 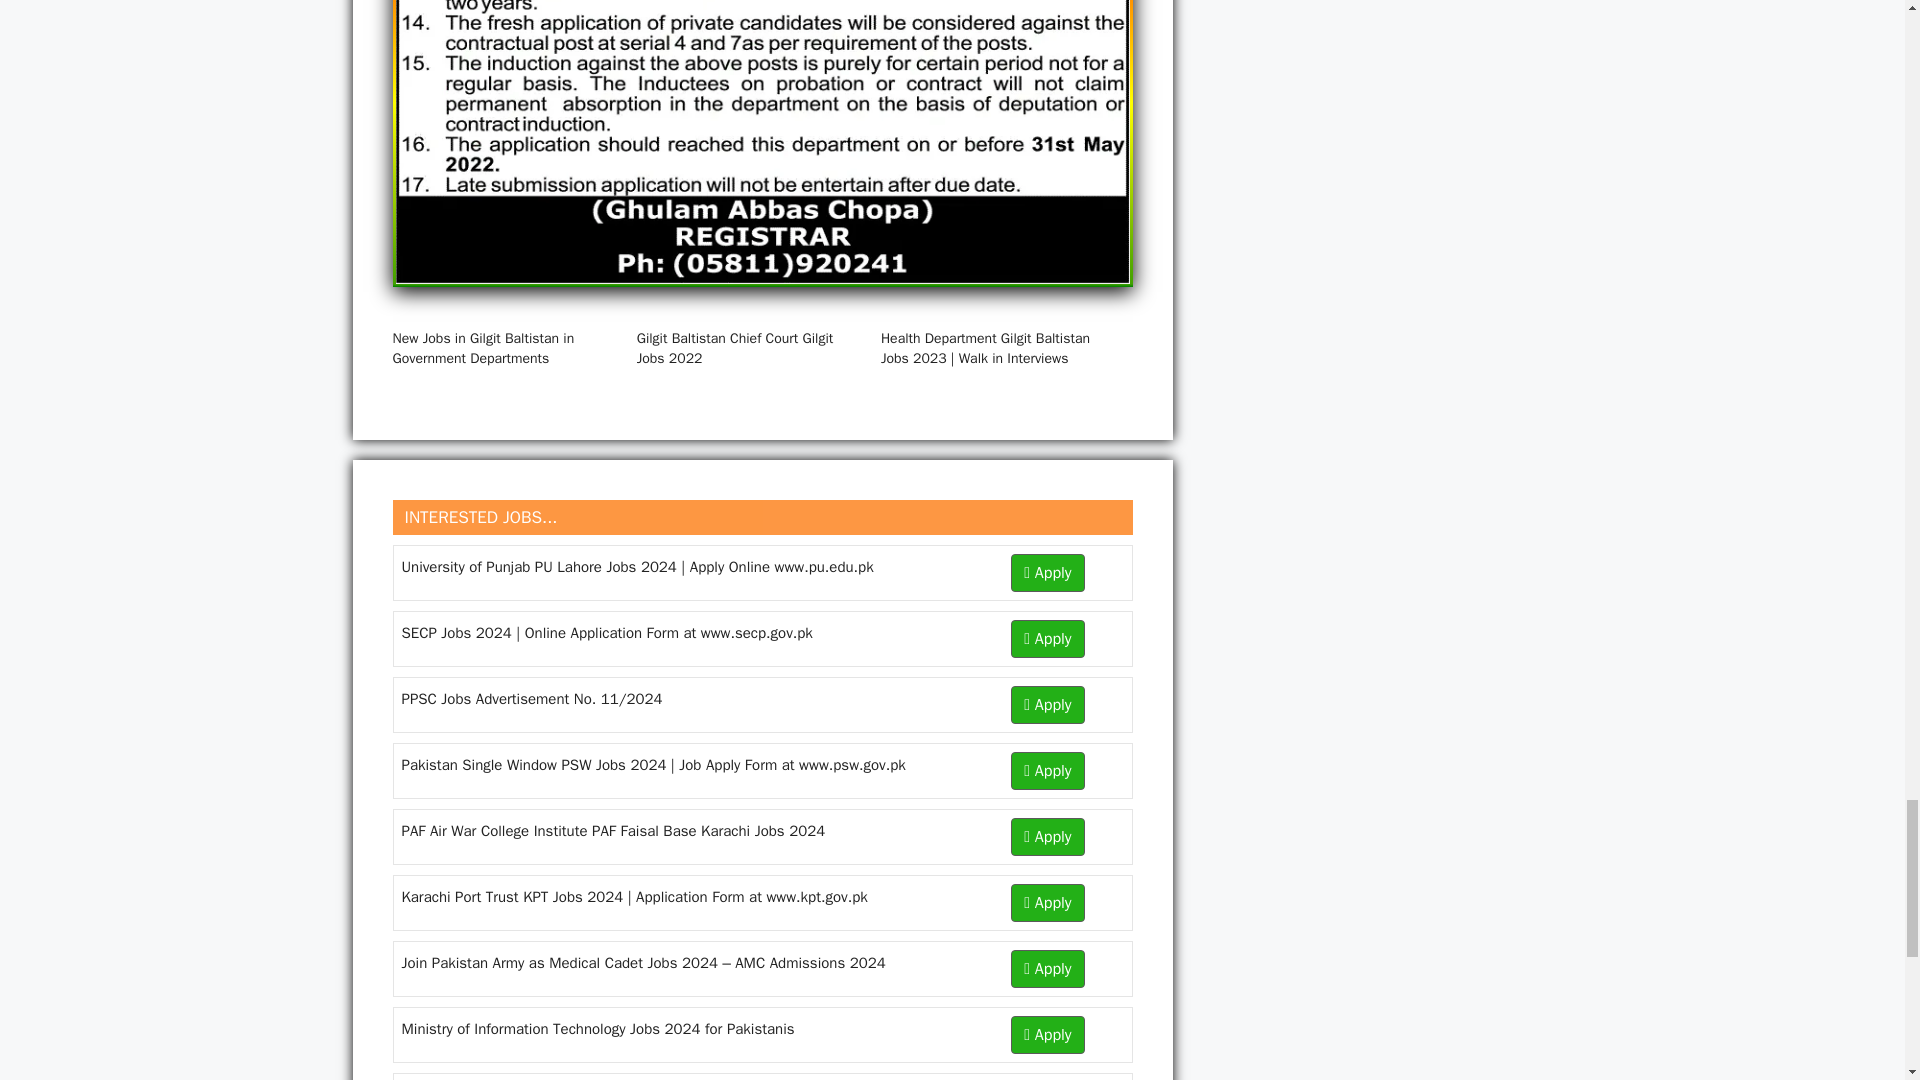 What do you see at coordinates (1048, 836) in the screenshot?
I see `Apply` at bounding box center [1048, 836].